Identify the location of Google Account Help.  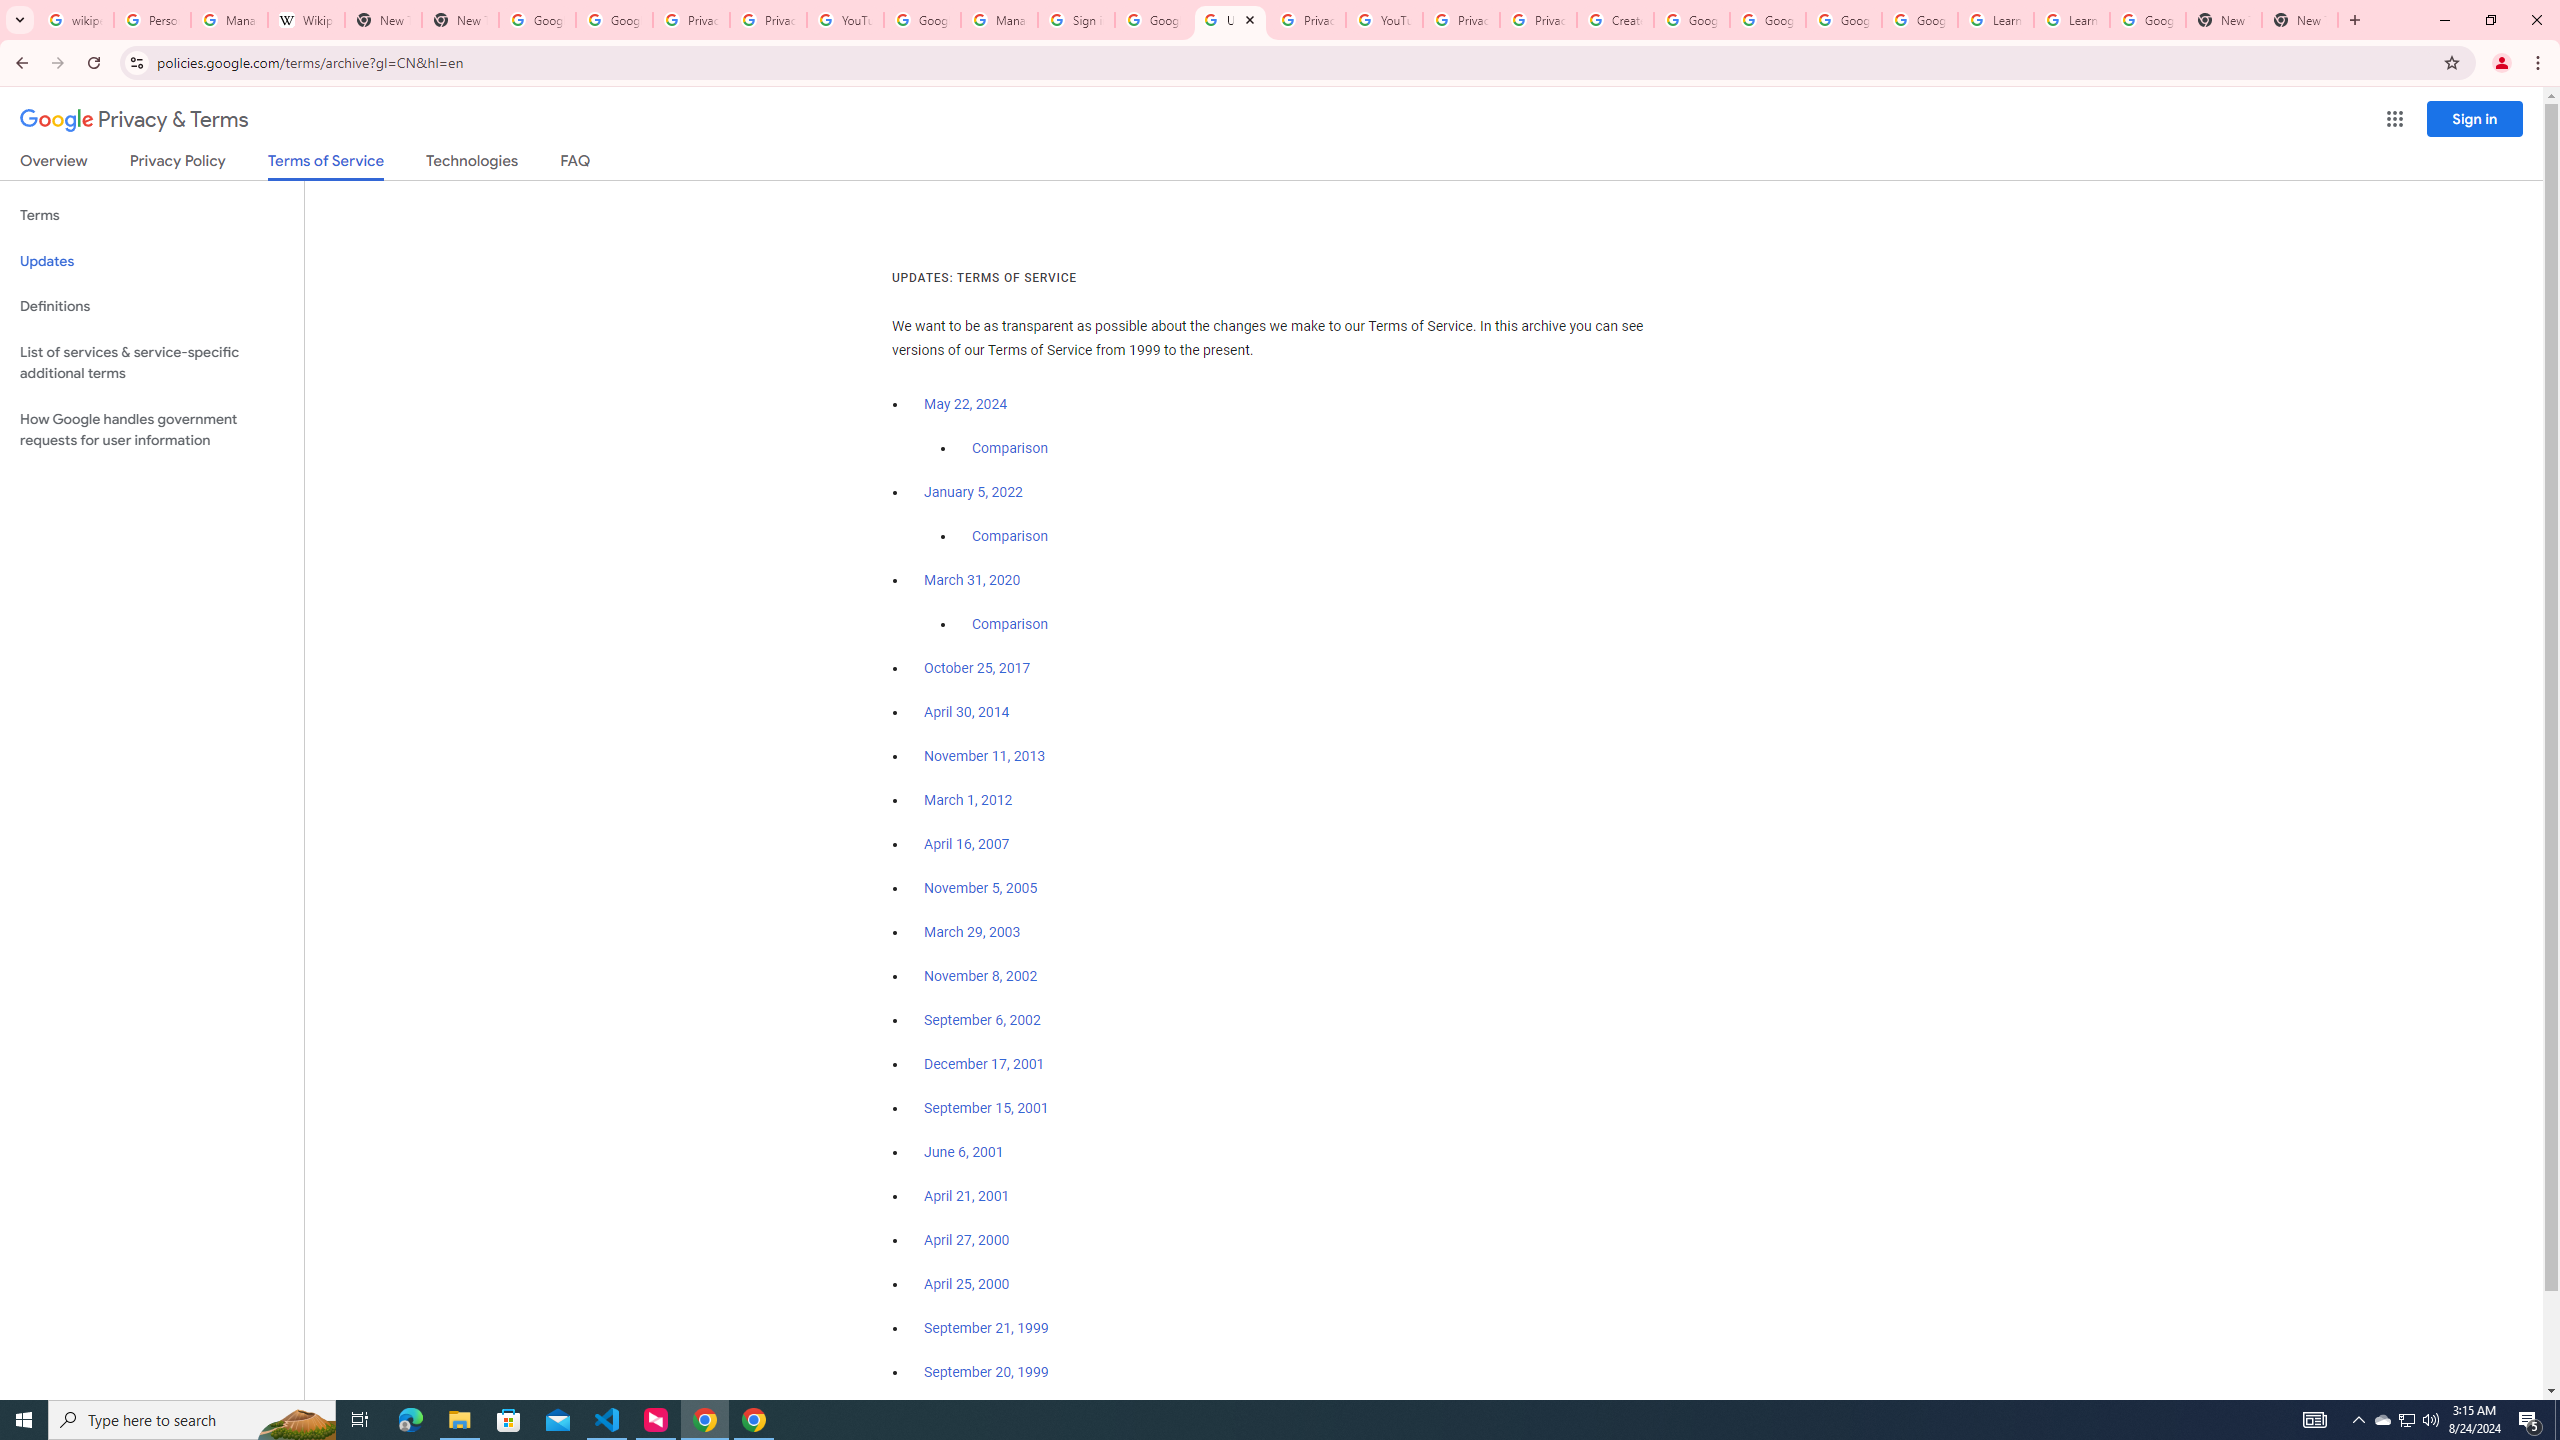
(1692, 20).